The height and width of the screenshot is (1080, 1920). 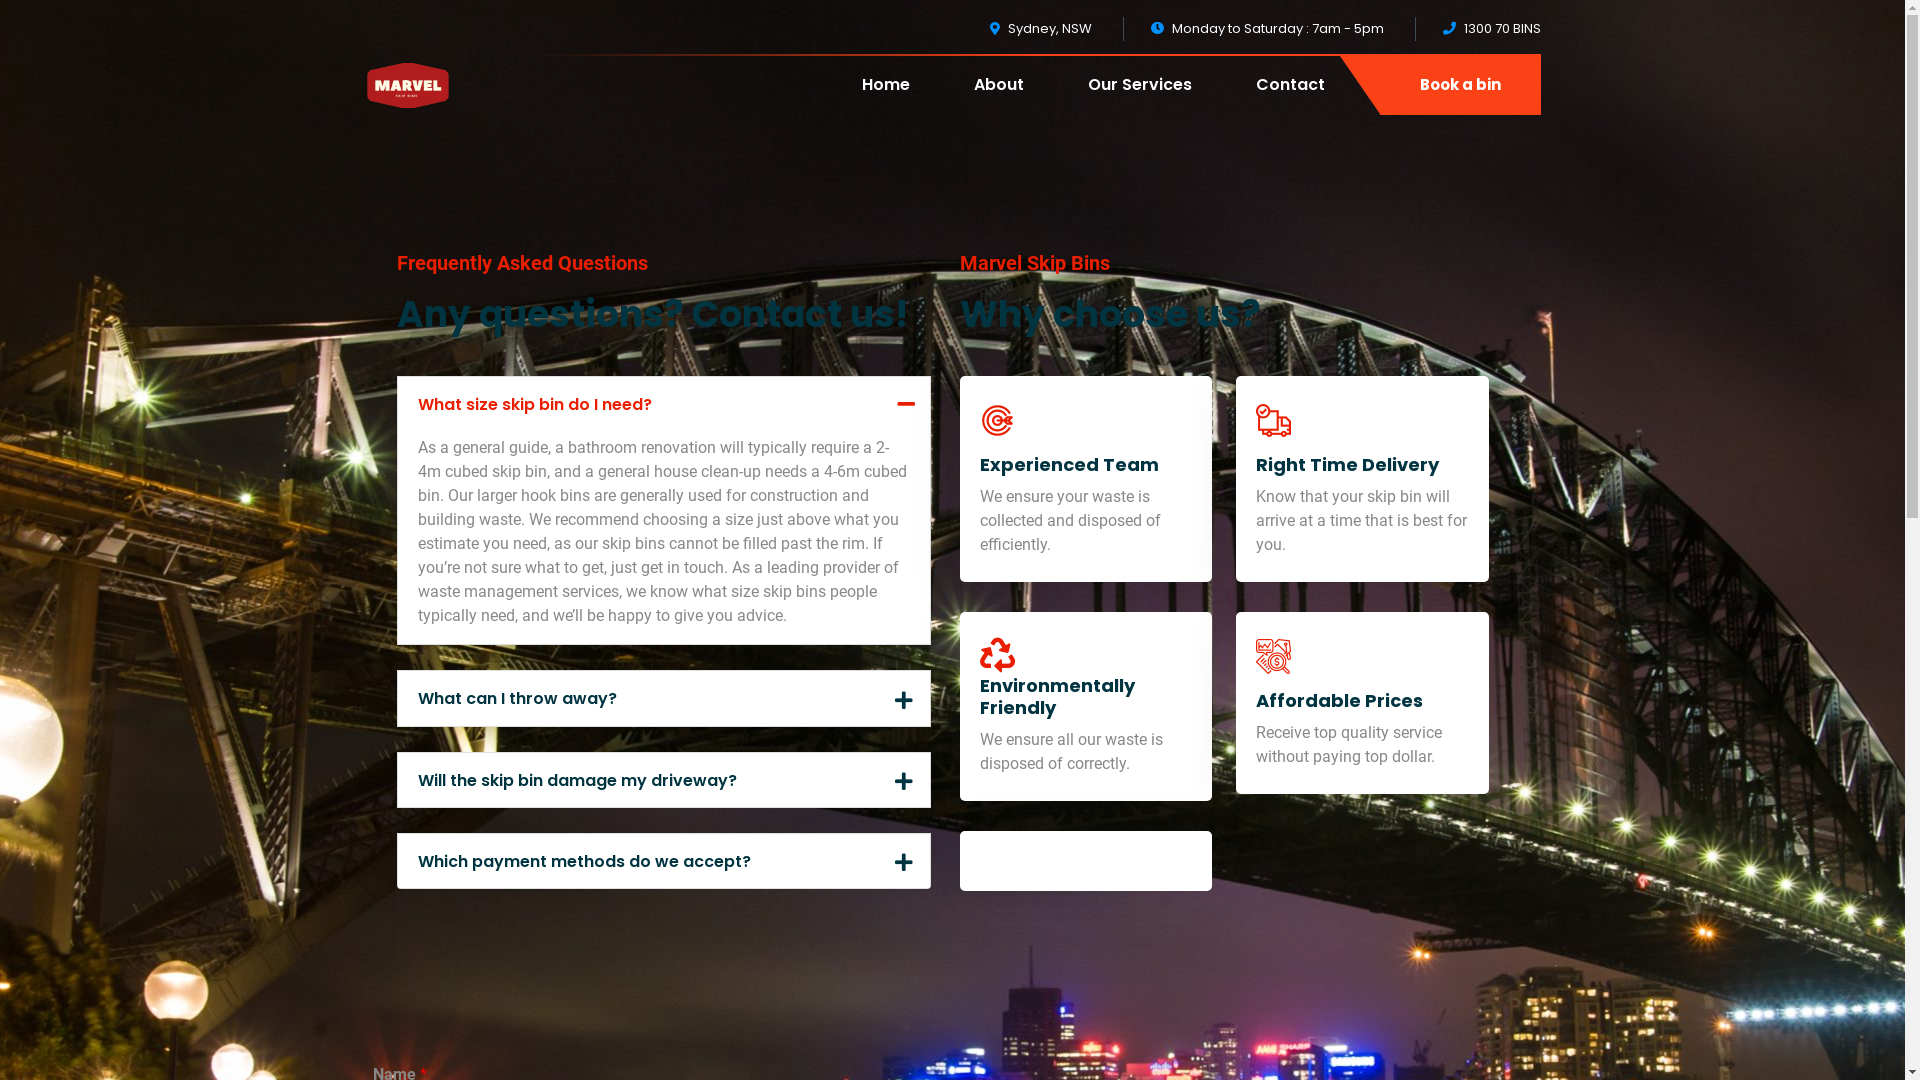 I want to click on Home, so click(x=886, y=100).